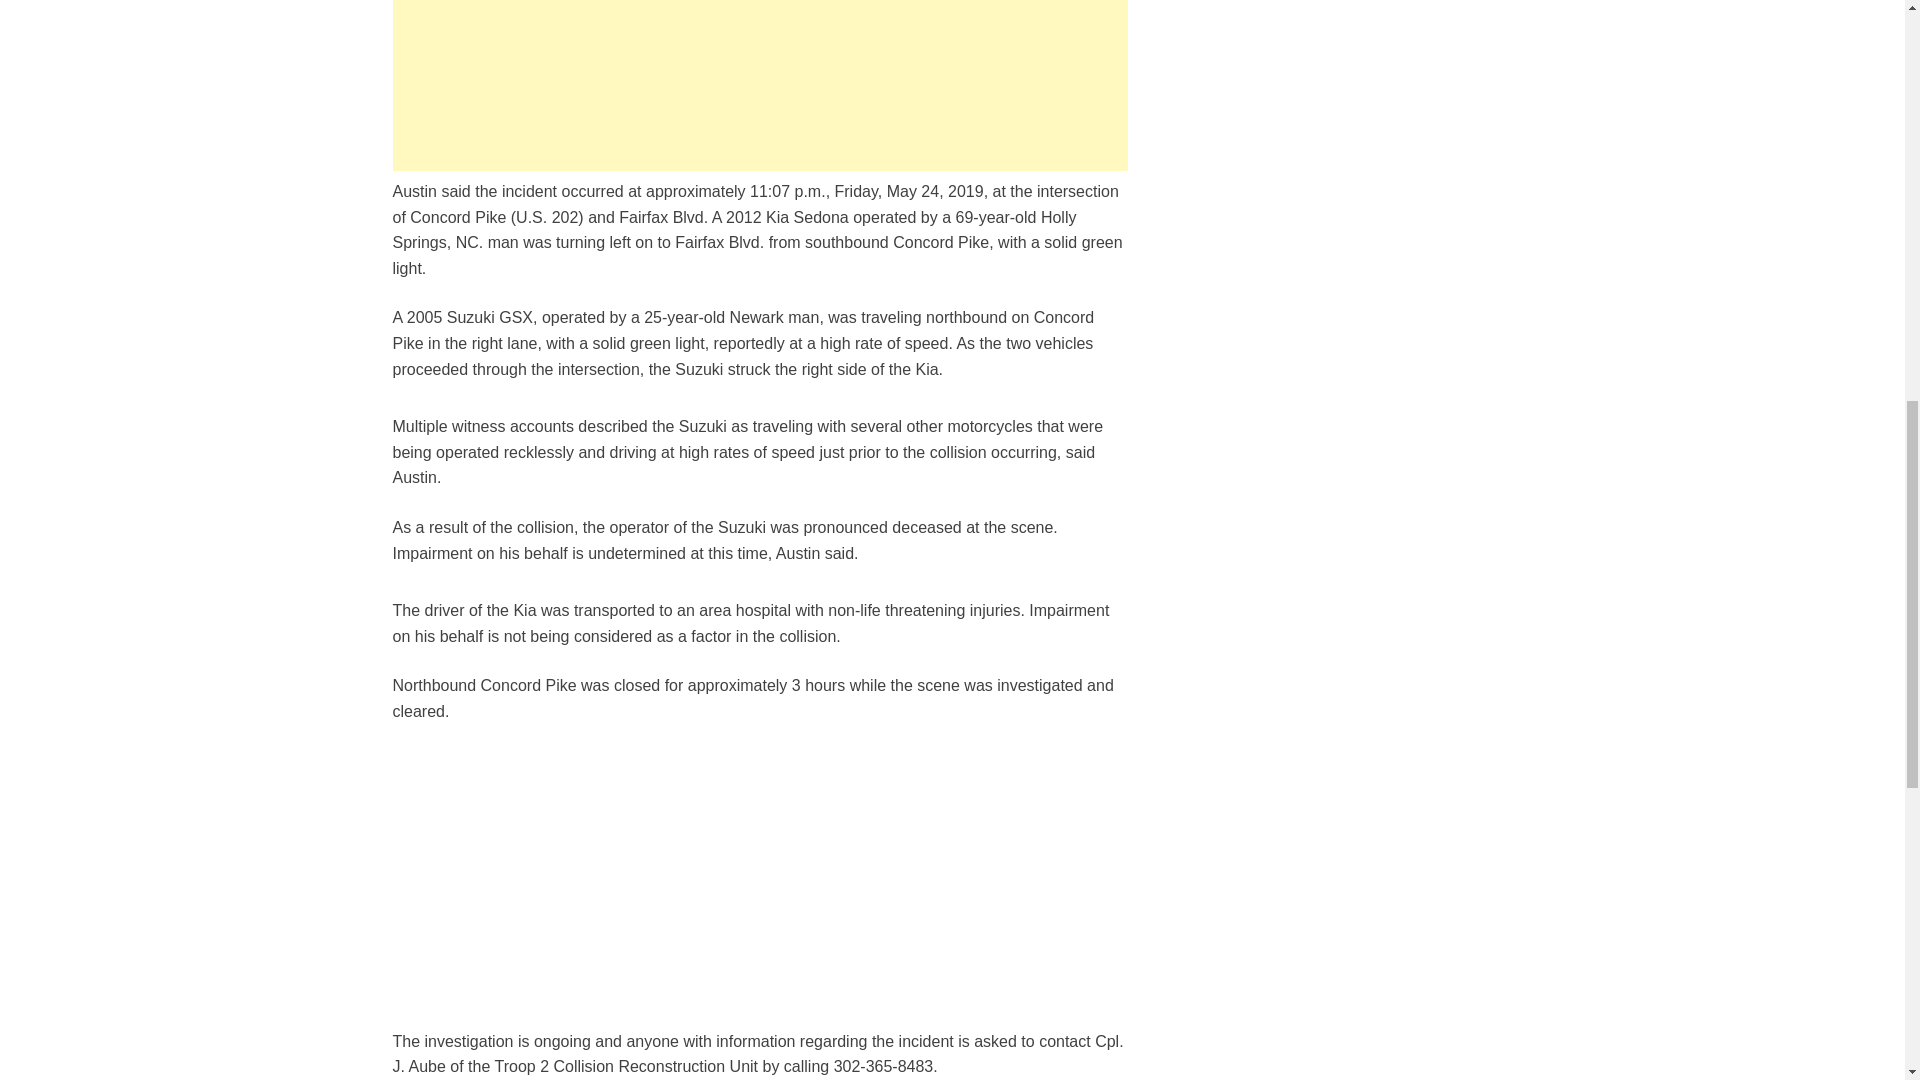 The width and height of the screenshot is (1920, 1080). What do you see at coordinates (759, 85) in the screenshot?
I see `Advertisement` at bounding box center [759, 85].